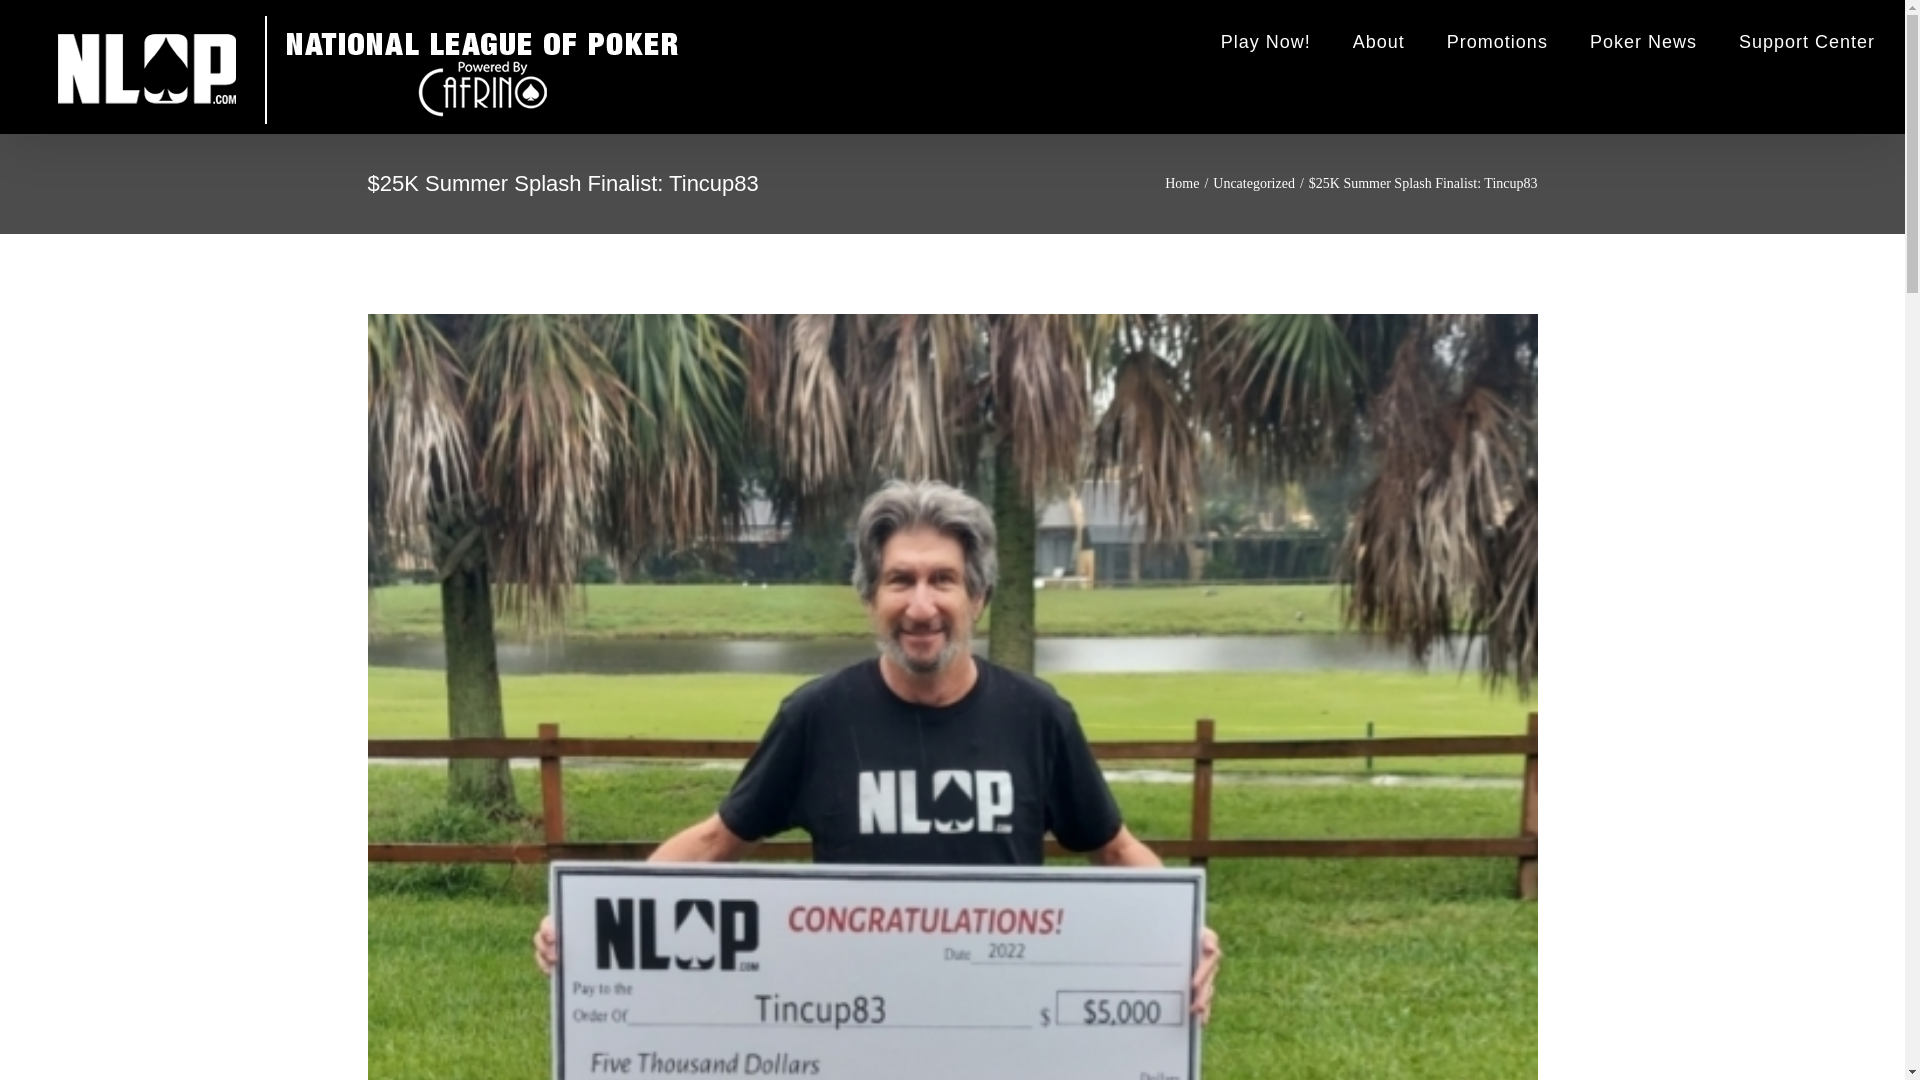  Describe the element at coordinates (1807, 42) in the screenshot. I see `Support Center` at that location.